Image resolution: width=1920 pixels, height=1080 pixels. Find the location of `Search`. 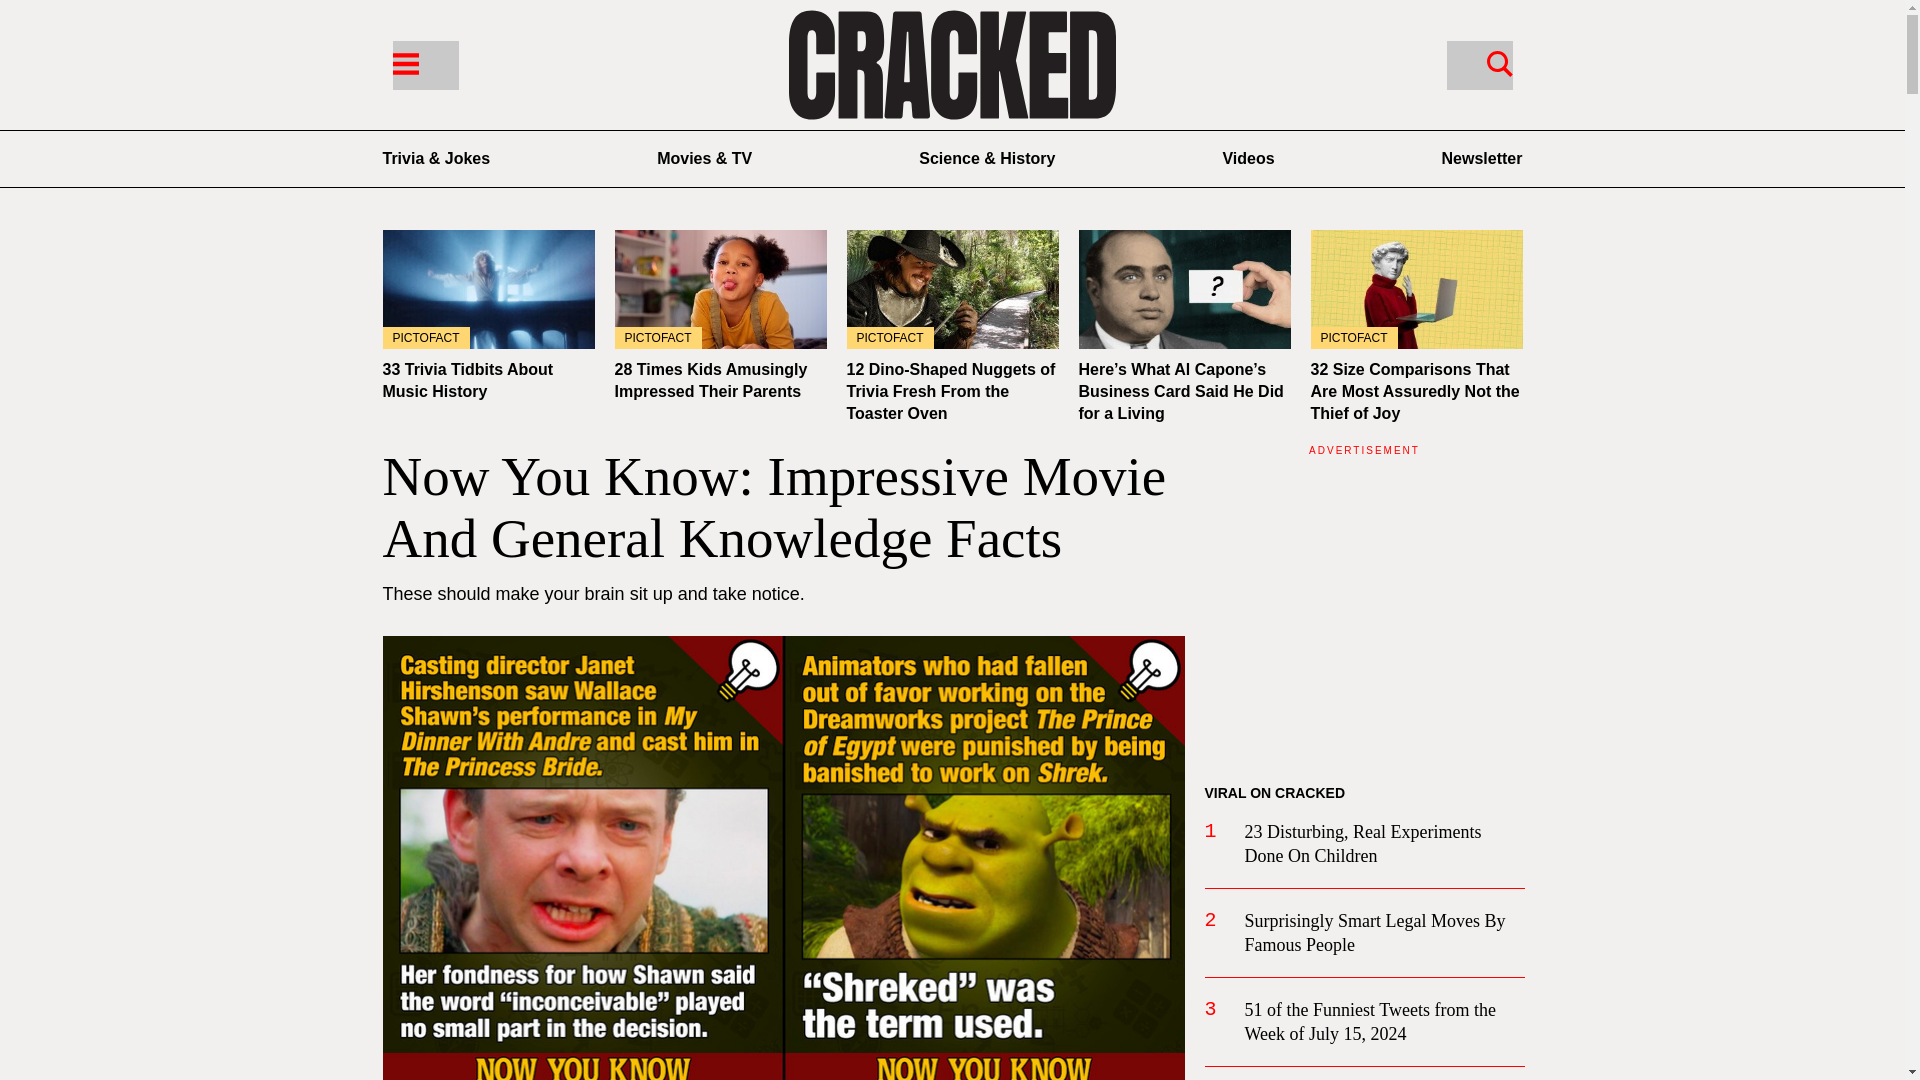

Search is located at coordinates (1478, 64).